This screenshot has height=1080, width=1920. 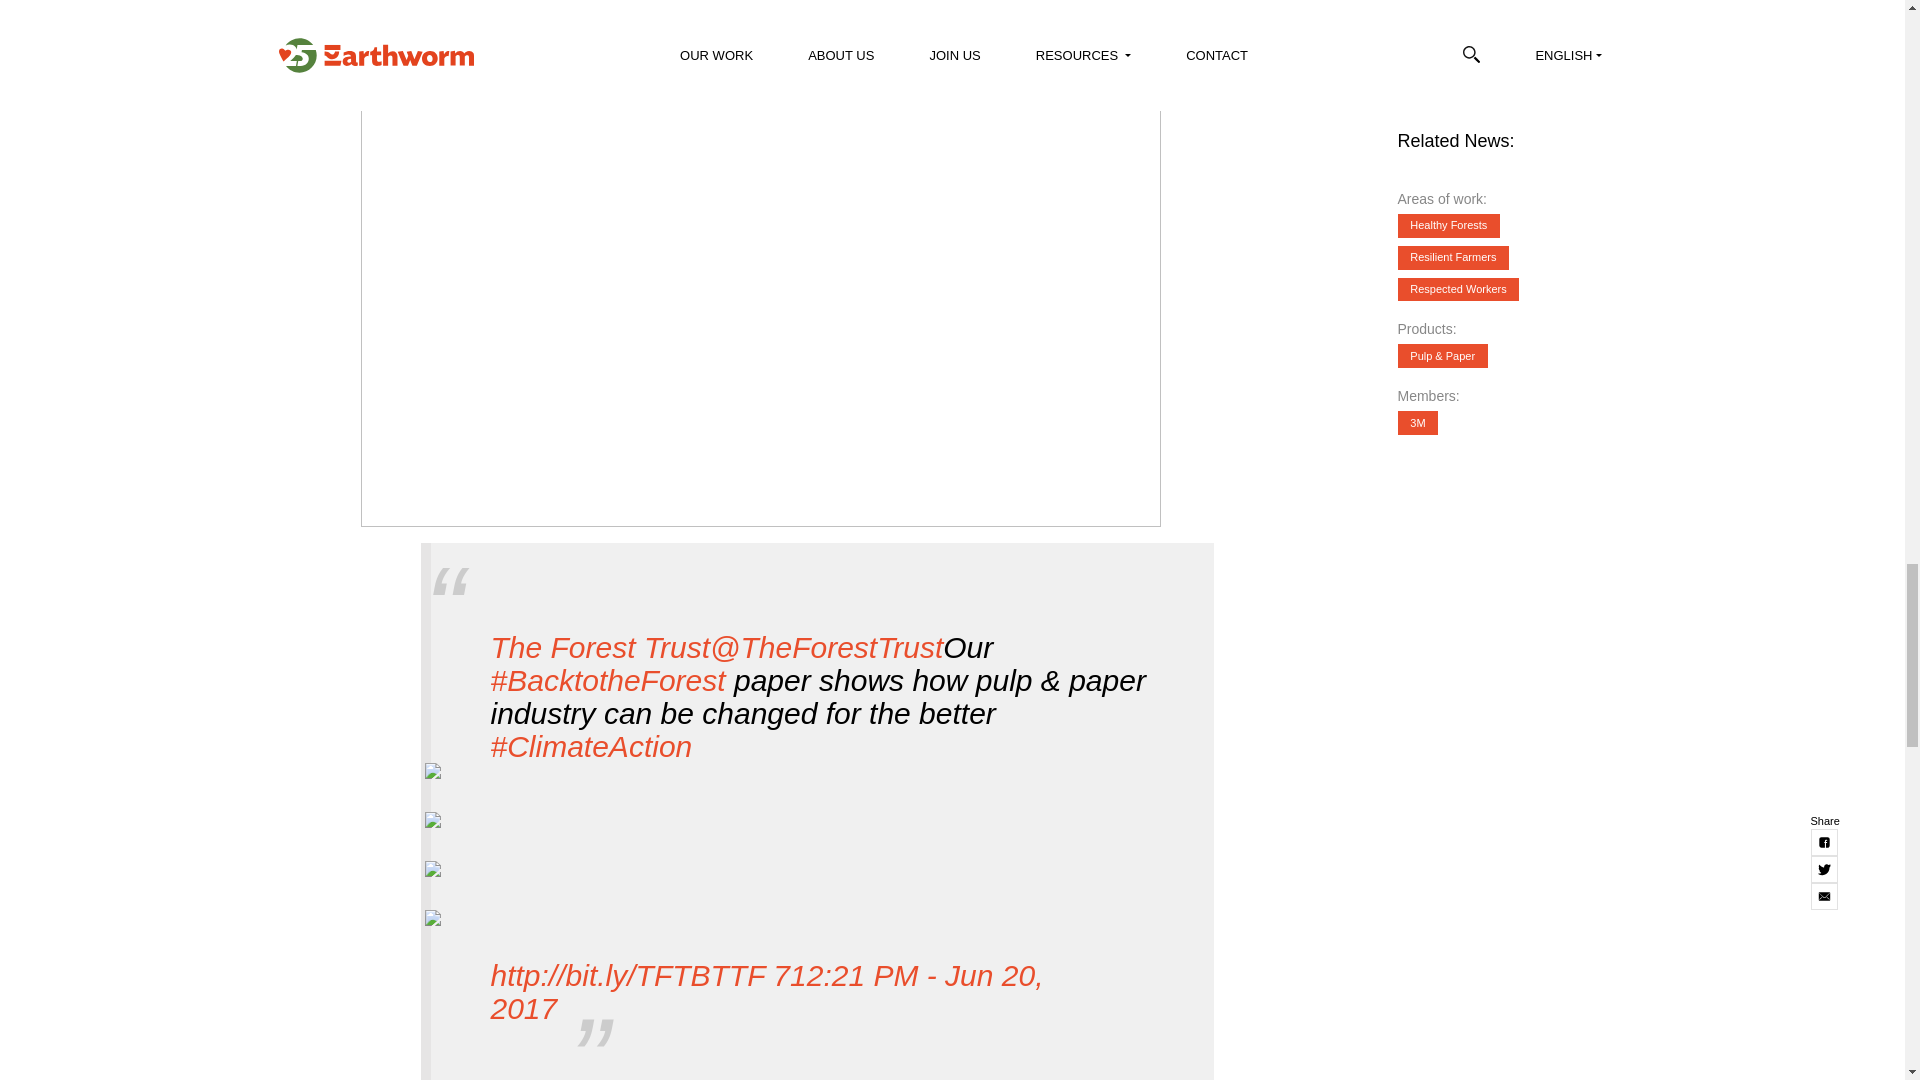 I want to click on 7, so click(x=781, y=976).